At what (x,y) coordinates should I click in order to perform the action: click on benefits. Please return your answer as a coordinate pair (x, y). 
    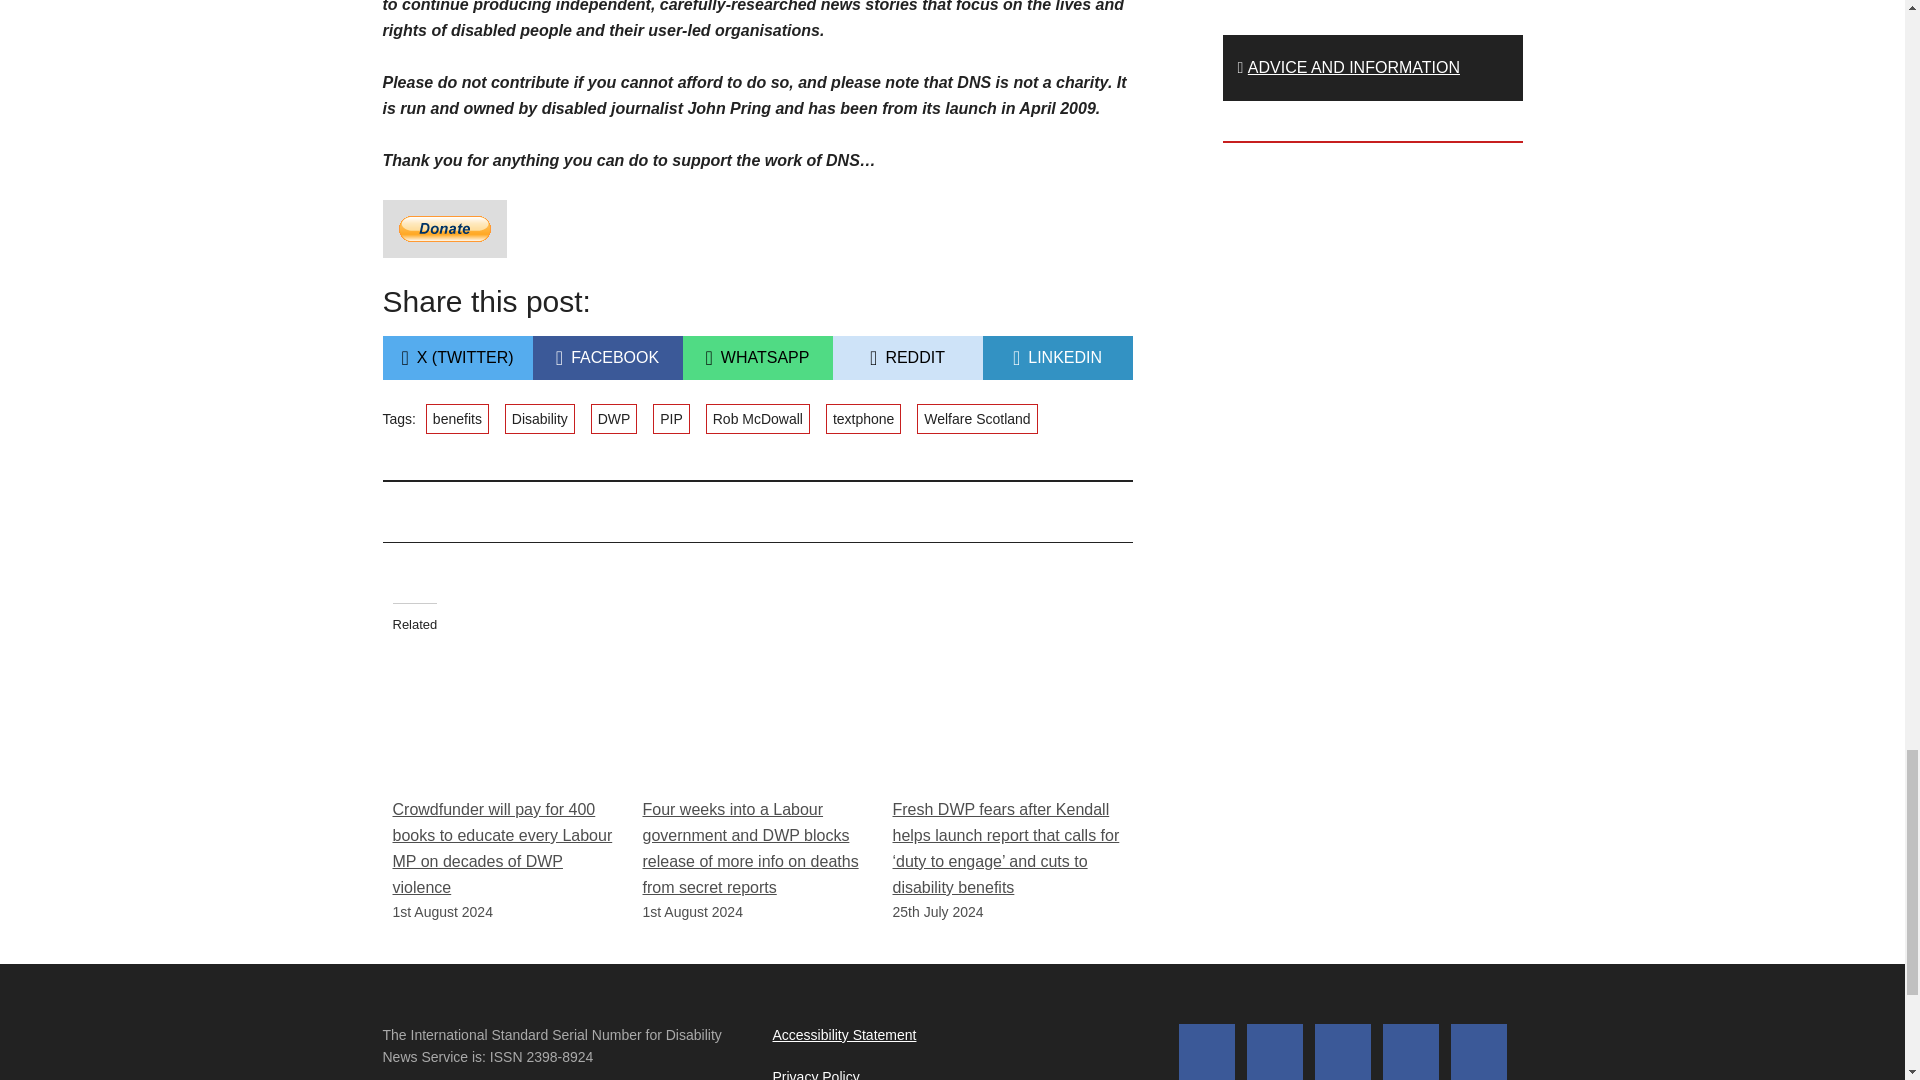
    Looking at the image, I should click on (1056, 358).